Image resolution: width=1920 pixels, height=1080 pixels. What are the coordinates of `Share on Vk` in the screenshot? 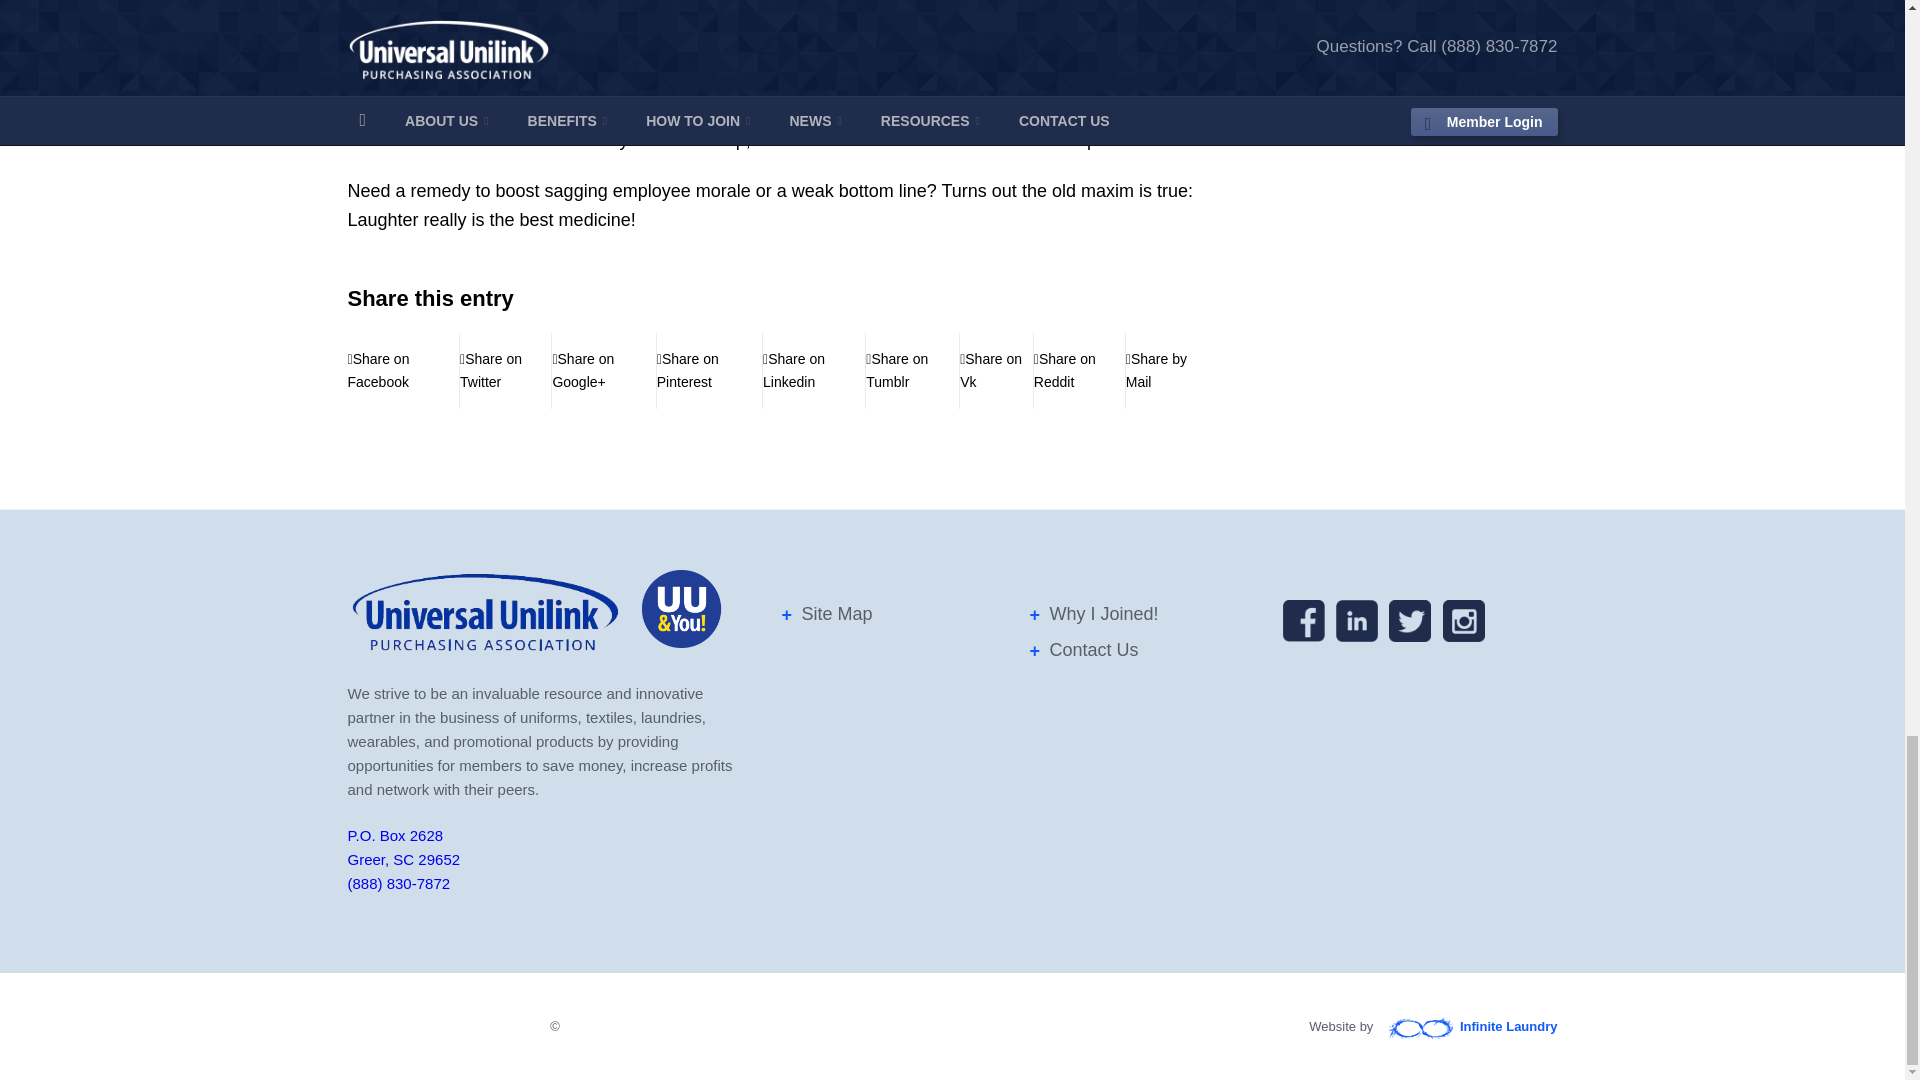 It's located at (996, 370).